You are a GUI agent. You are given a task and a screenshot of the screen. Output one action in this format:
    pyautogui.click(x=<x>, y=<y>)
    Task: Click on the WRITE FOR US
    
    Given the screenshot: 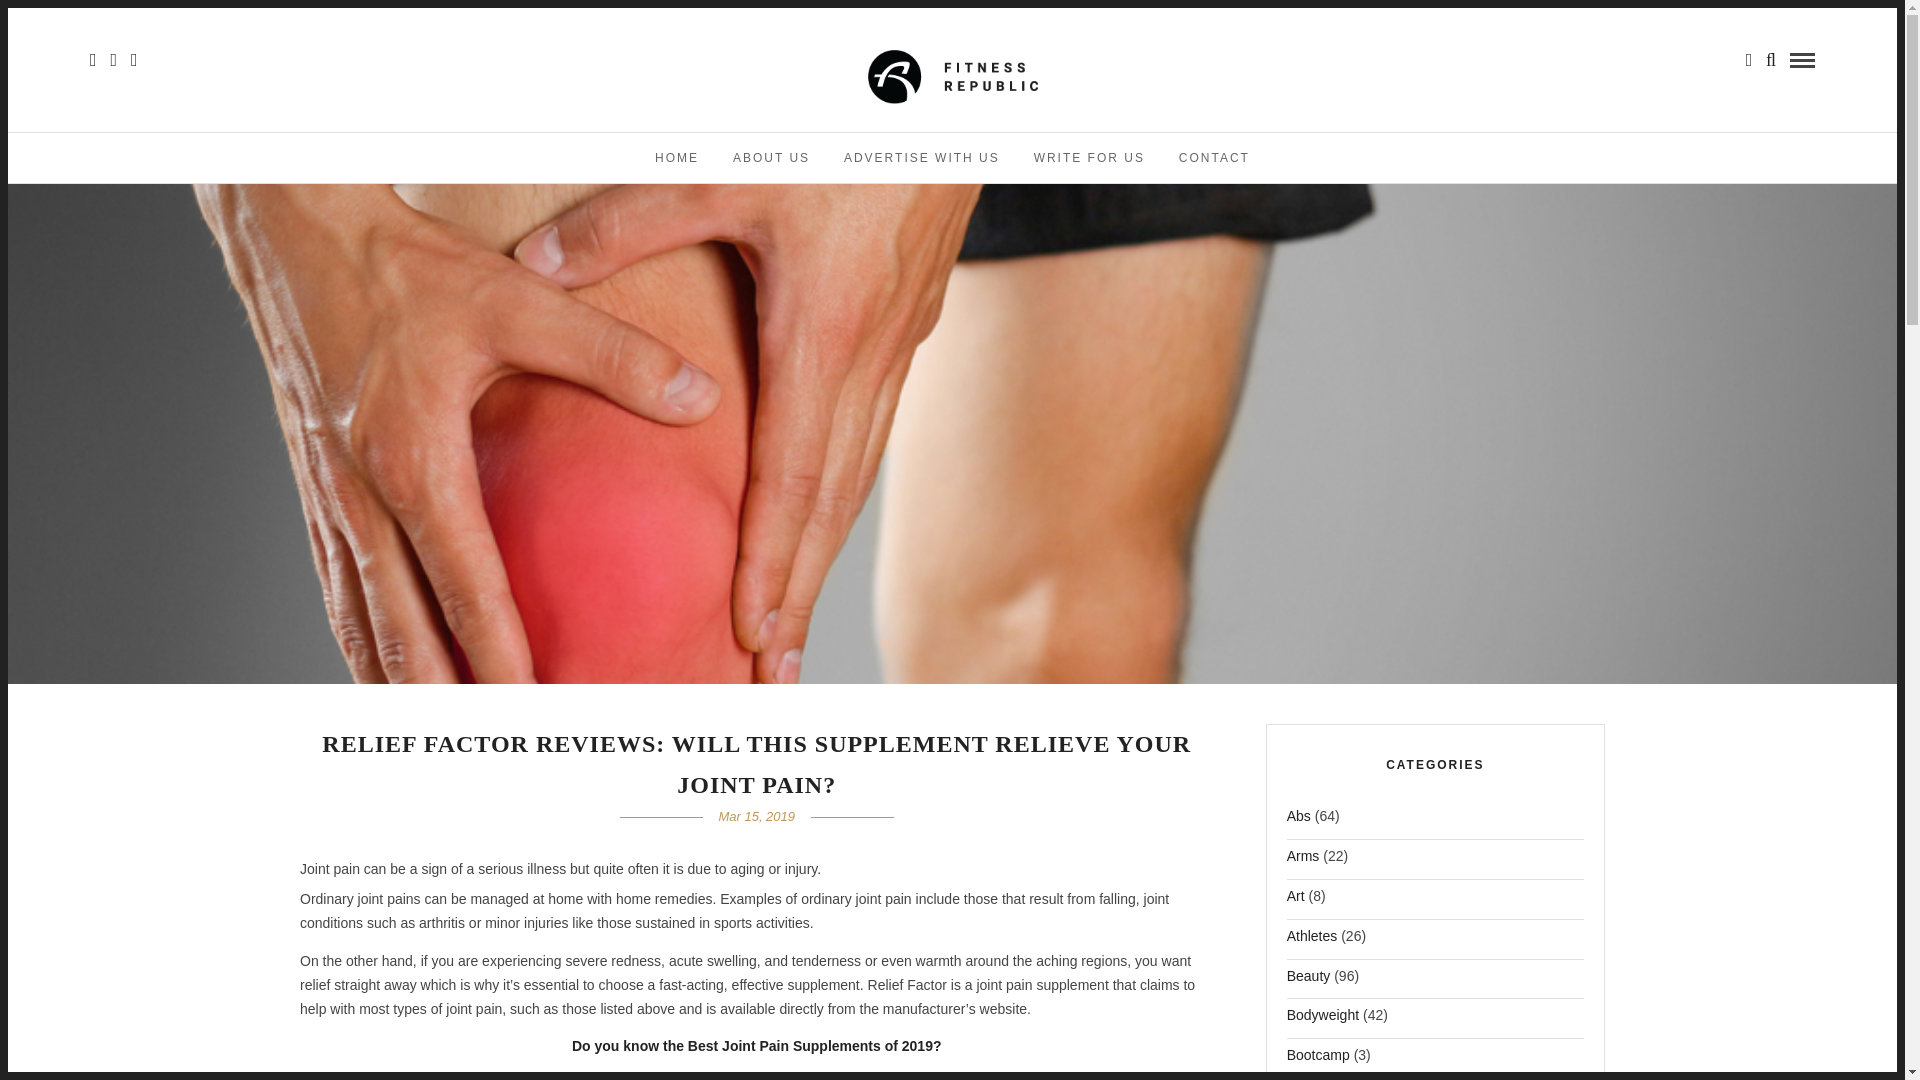 What is the action you would take?
    pyautogui.click(x=1089, y=157)
    